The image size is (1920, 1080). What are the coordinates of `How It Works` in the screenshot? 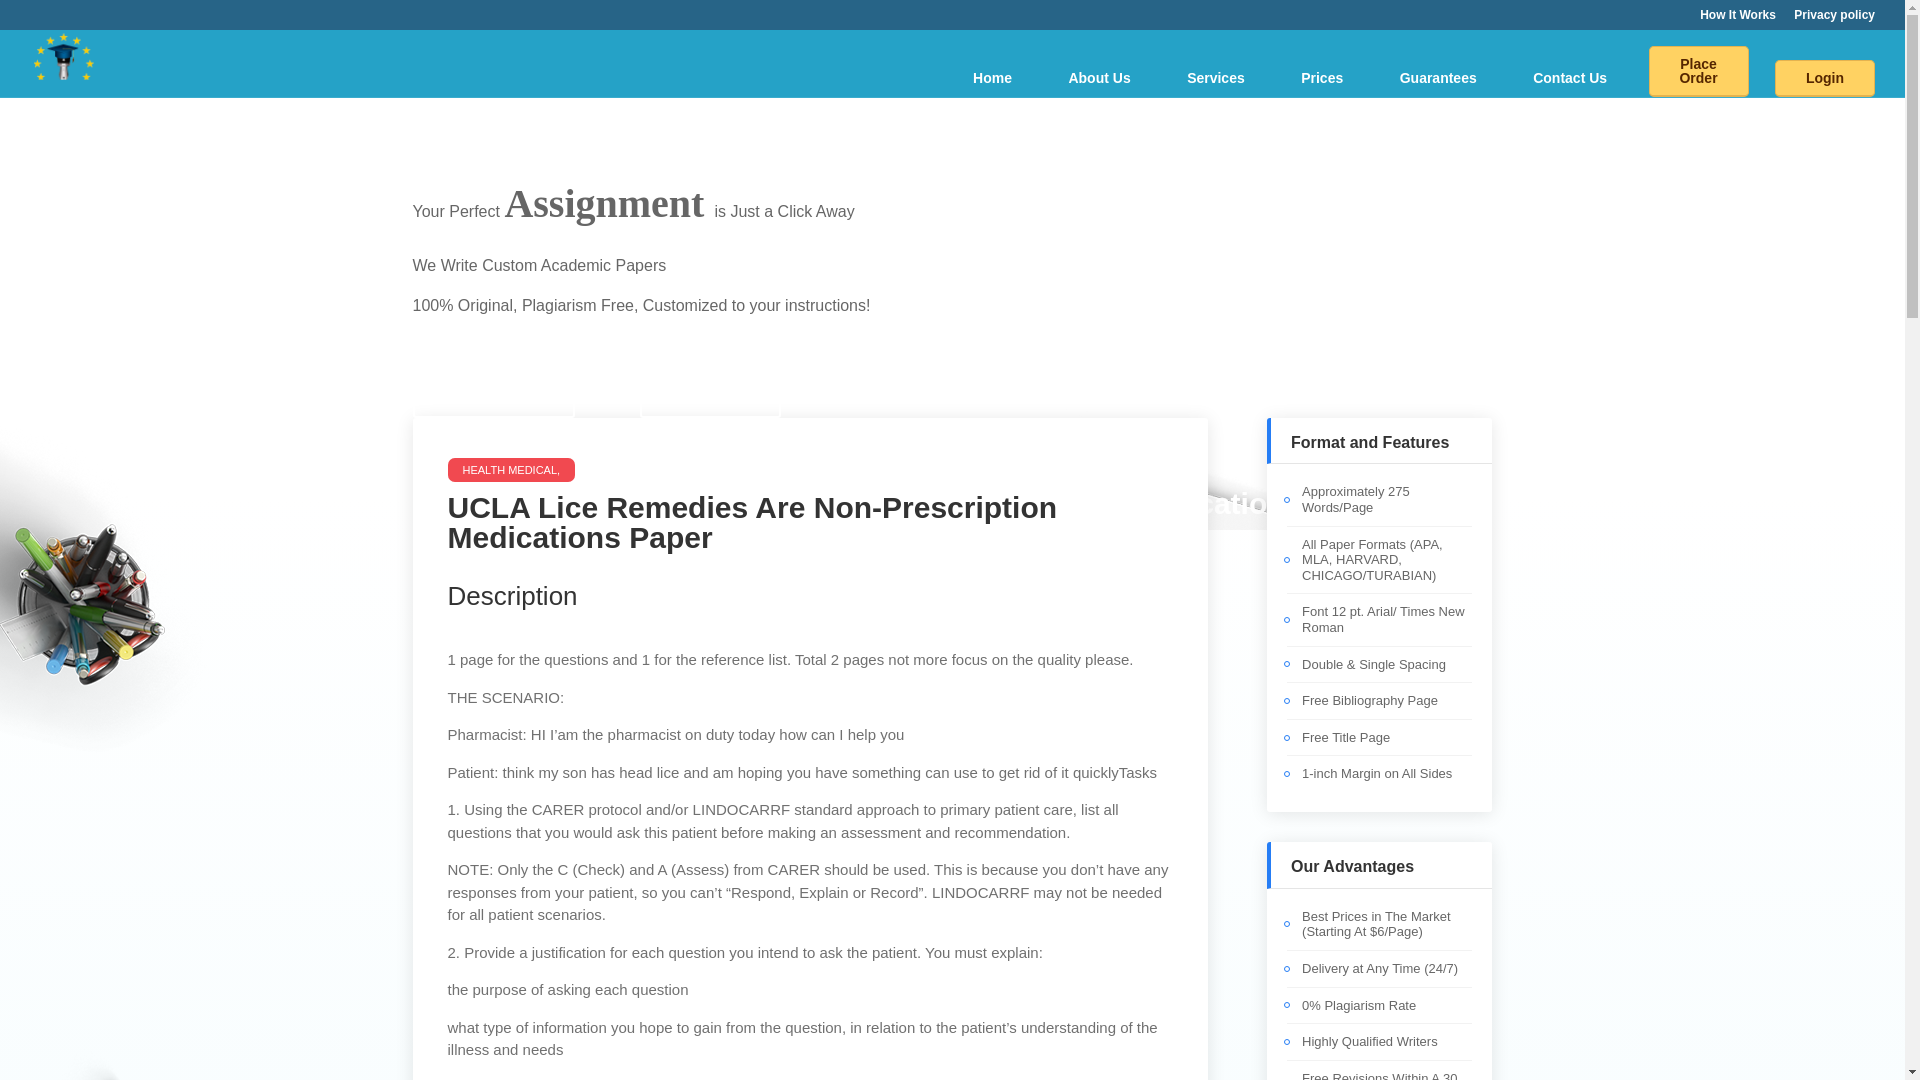 It's located at (493, 394).